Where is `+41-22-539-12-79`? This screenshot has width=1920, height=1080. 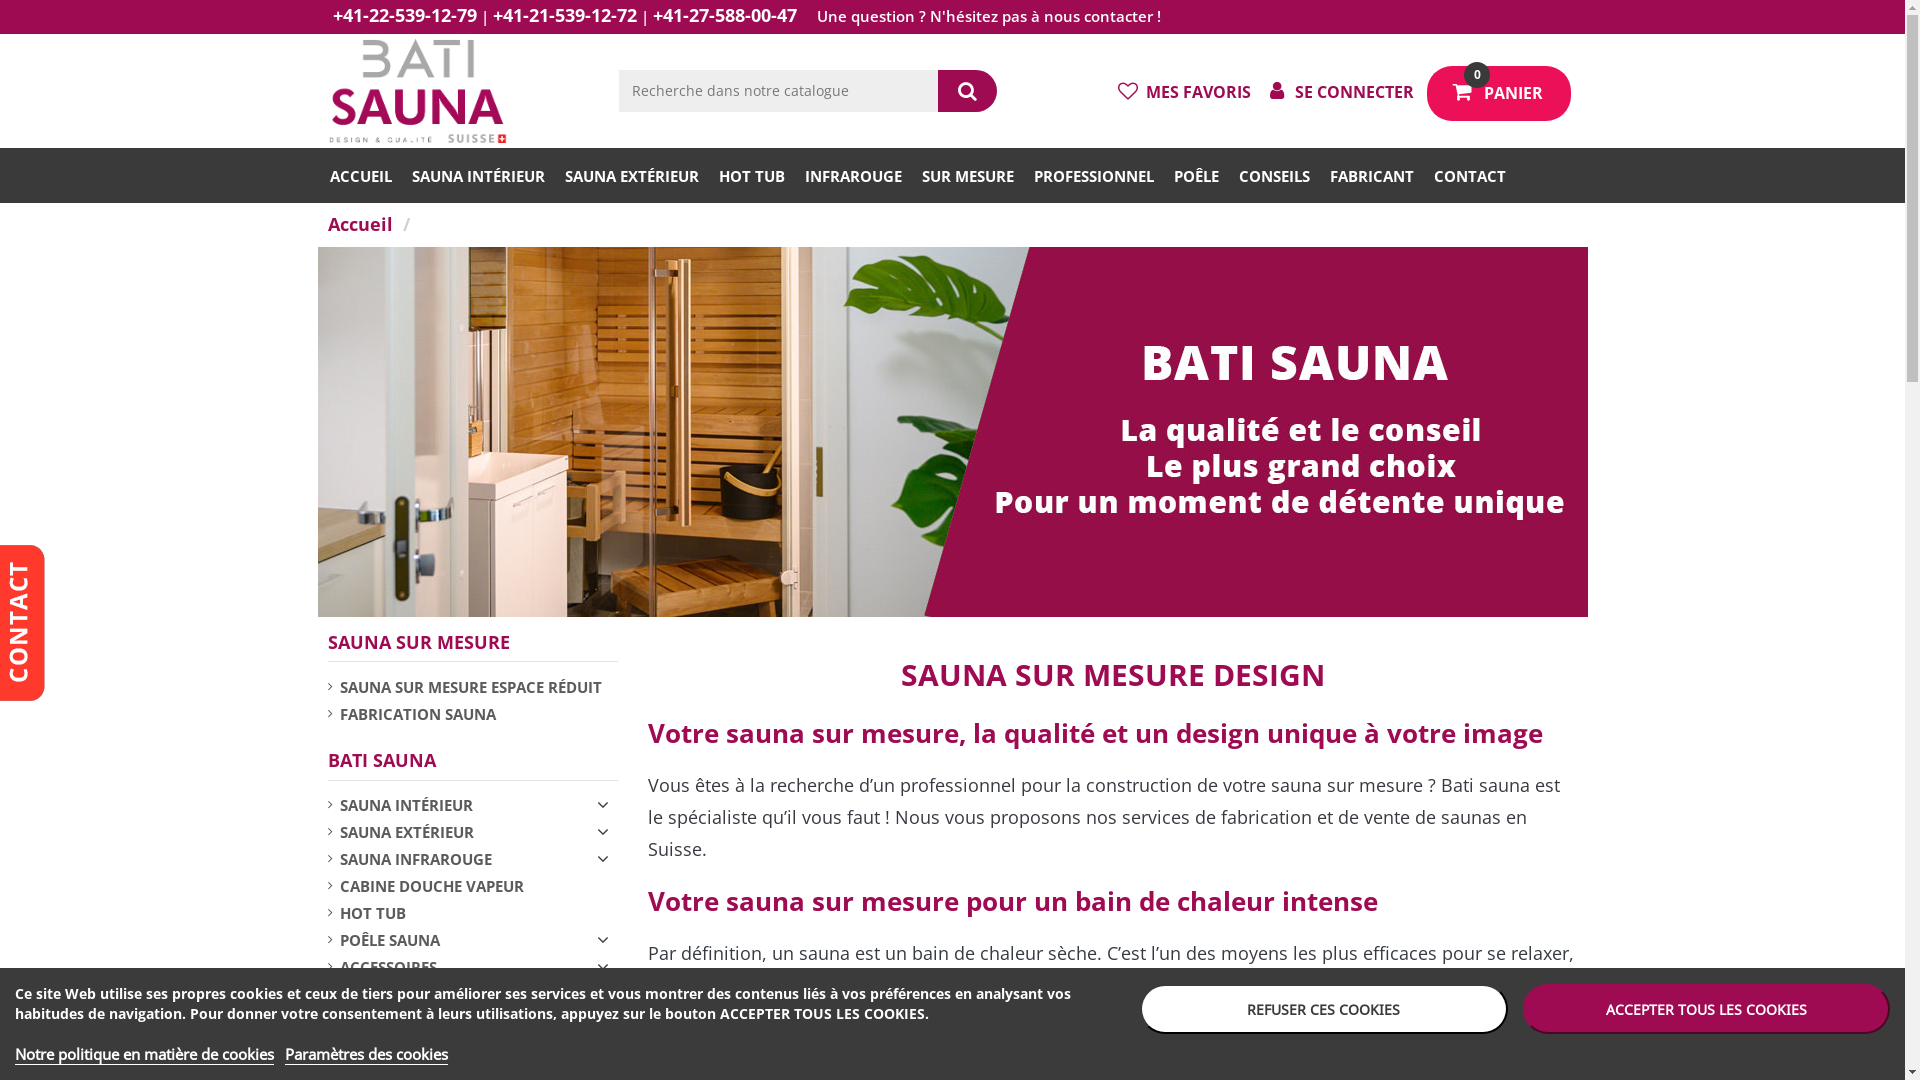
+41-22-539-12-79 is located at coordinates (404, 15).